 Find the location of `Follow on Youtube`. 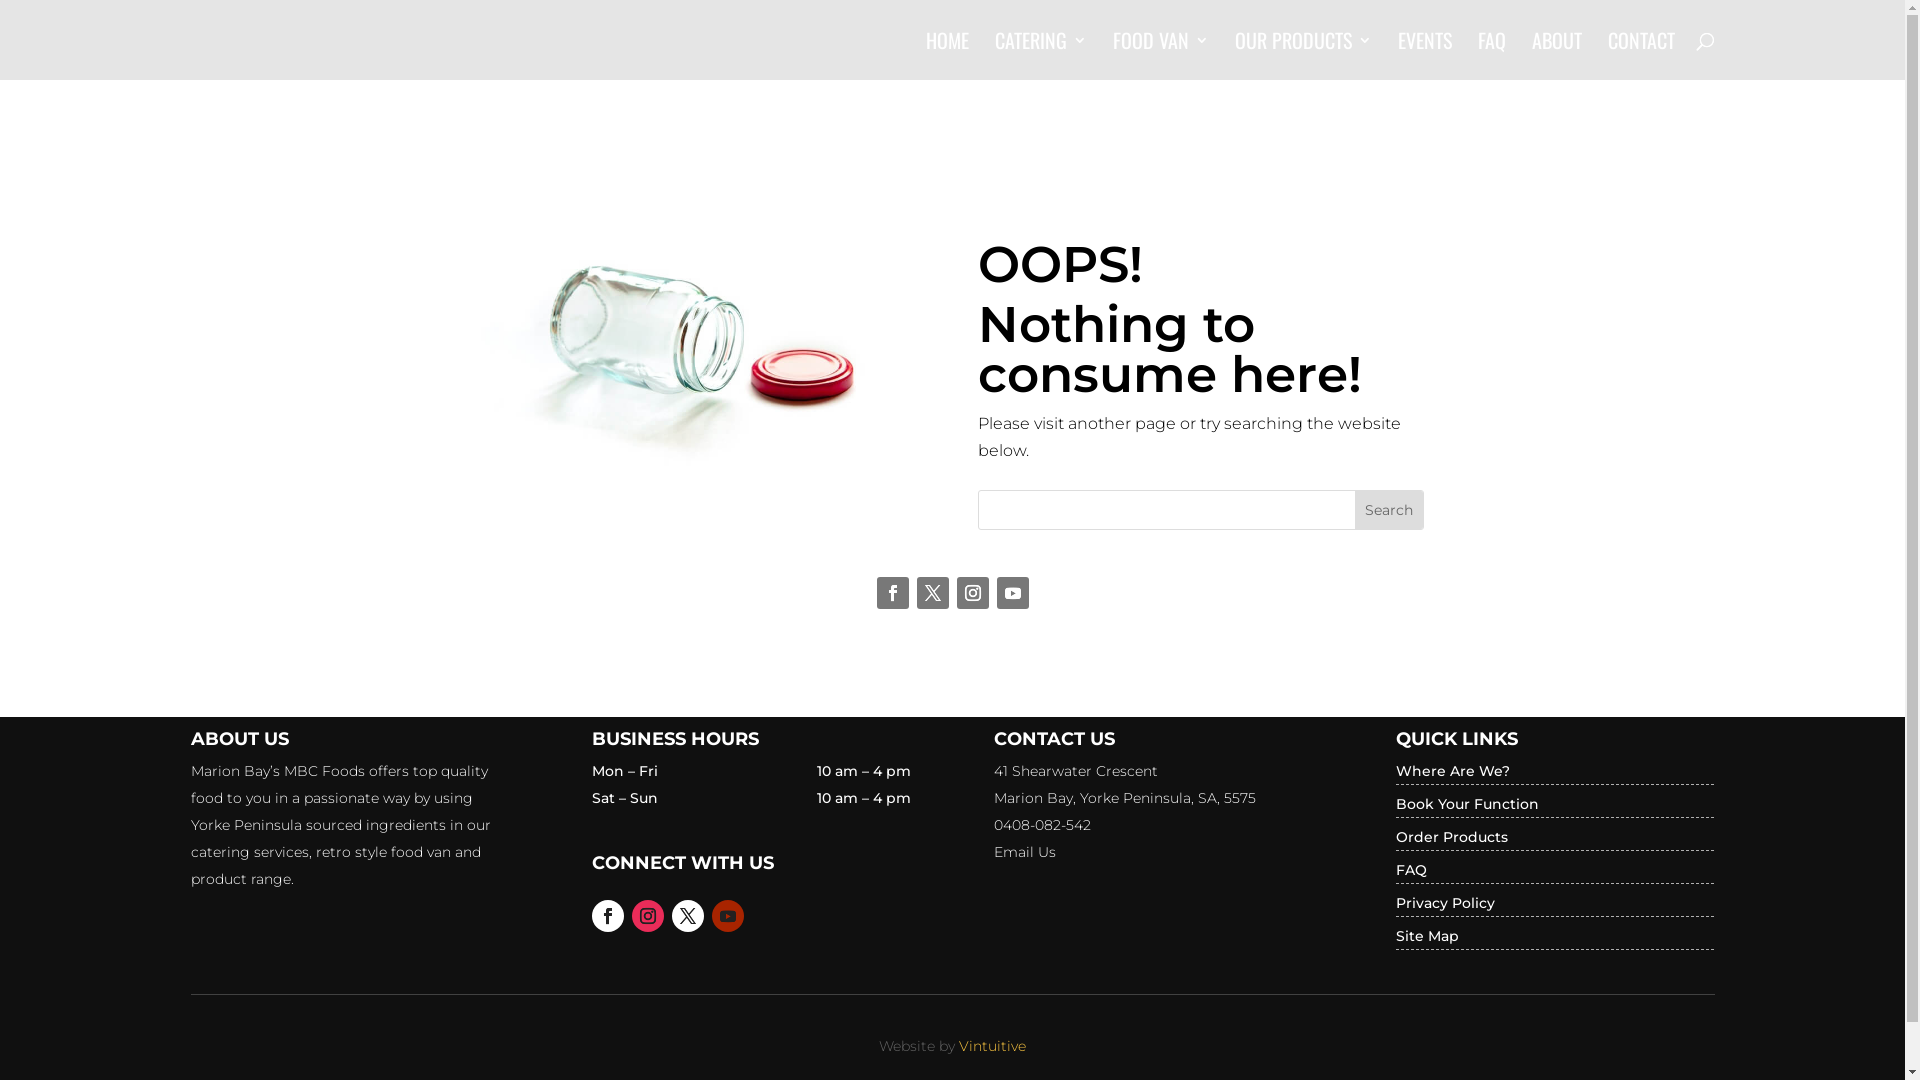

Follow on Youtube is located at coordinates (728, 916).